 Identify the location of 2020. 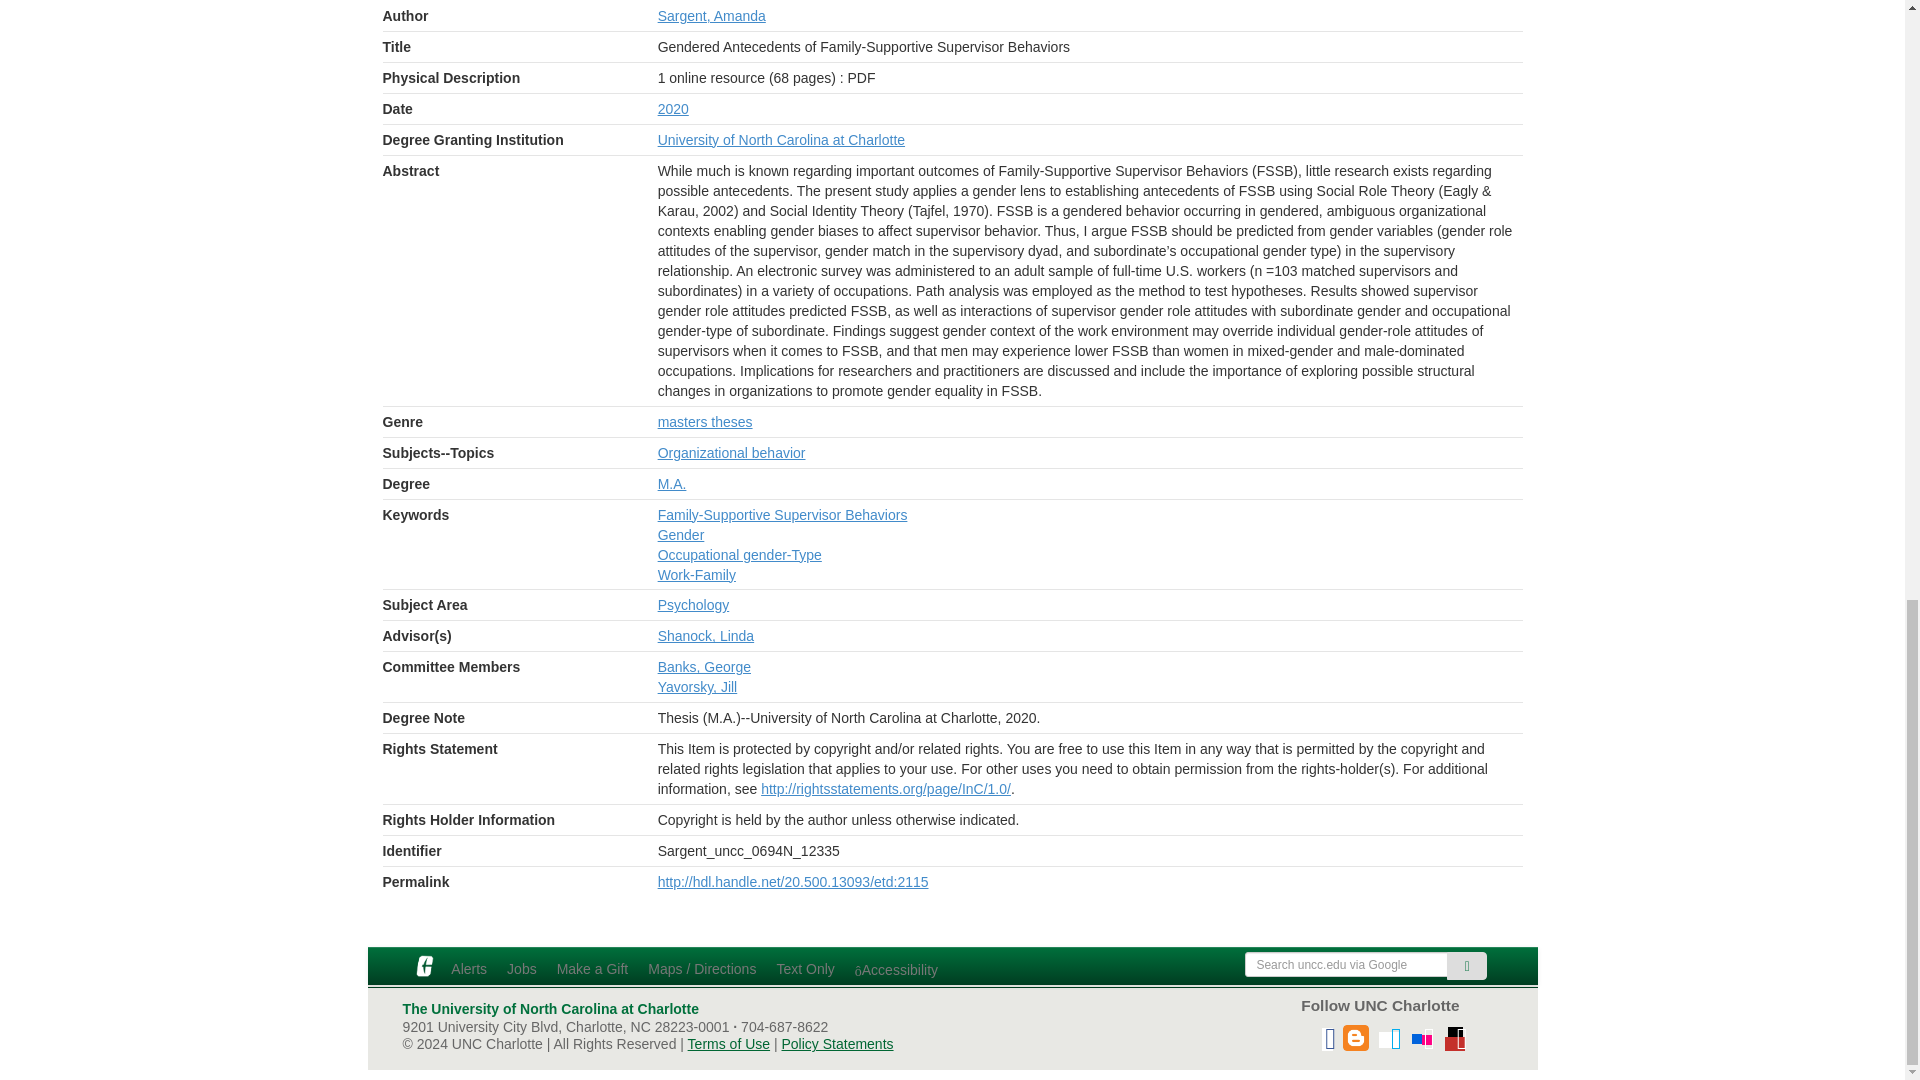
(674, 108).